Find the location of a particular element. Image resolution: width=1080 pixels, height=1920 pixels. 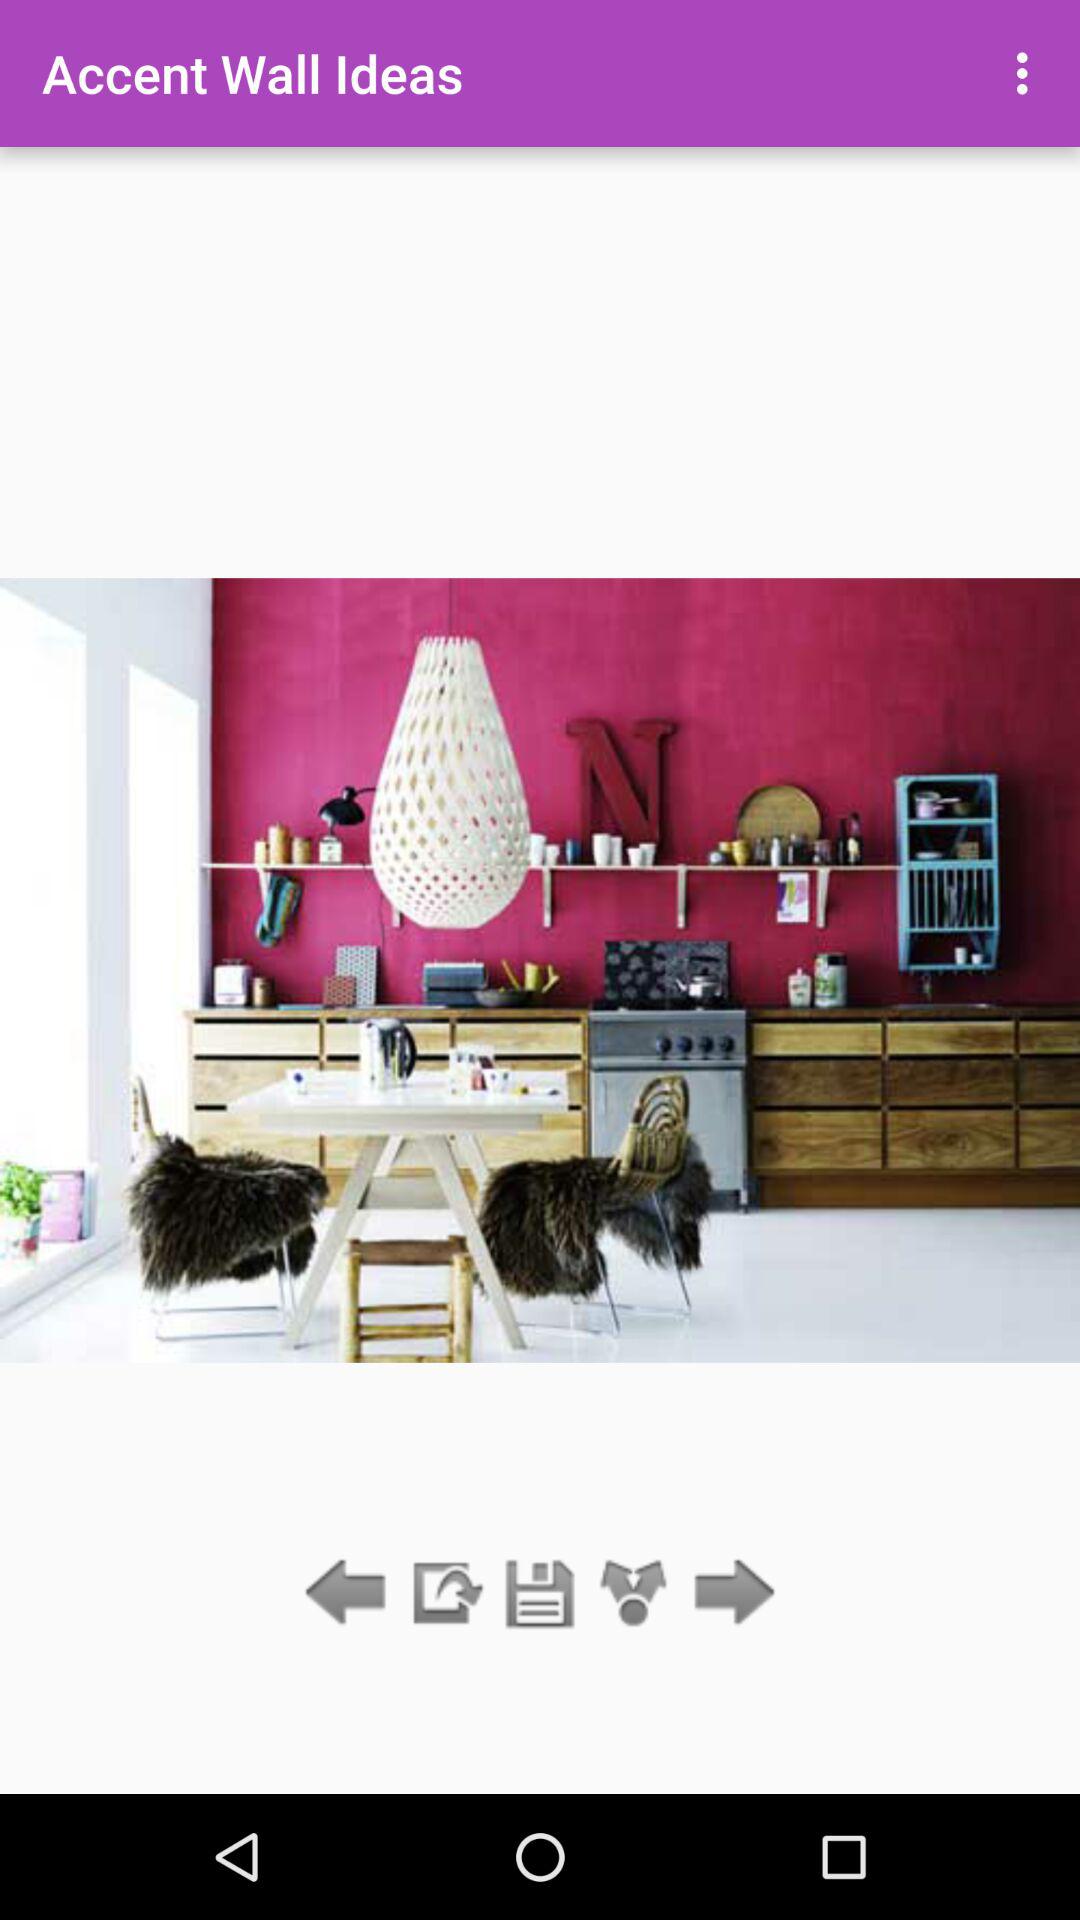

share is located at coordinates (634, 1594).